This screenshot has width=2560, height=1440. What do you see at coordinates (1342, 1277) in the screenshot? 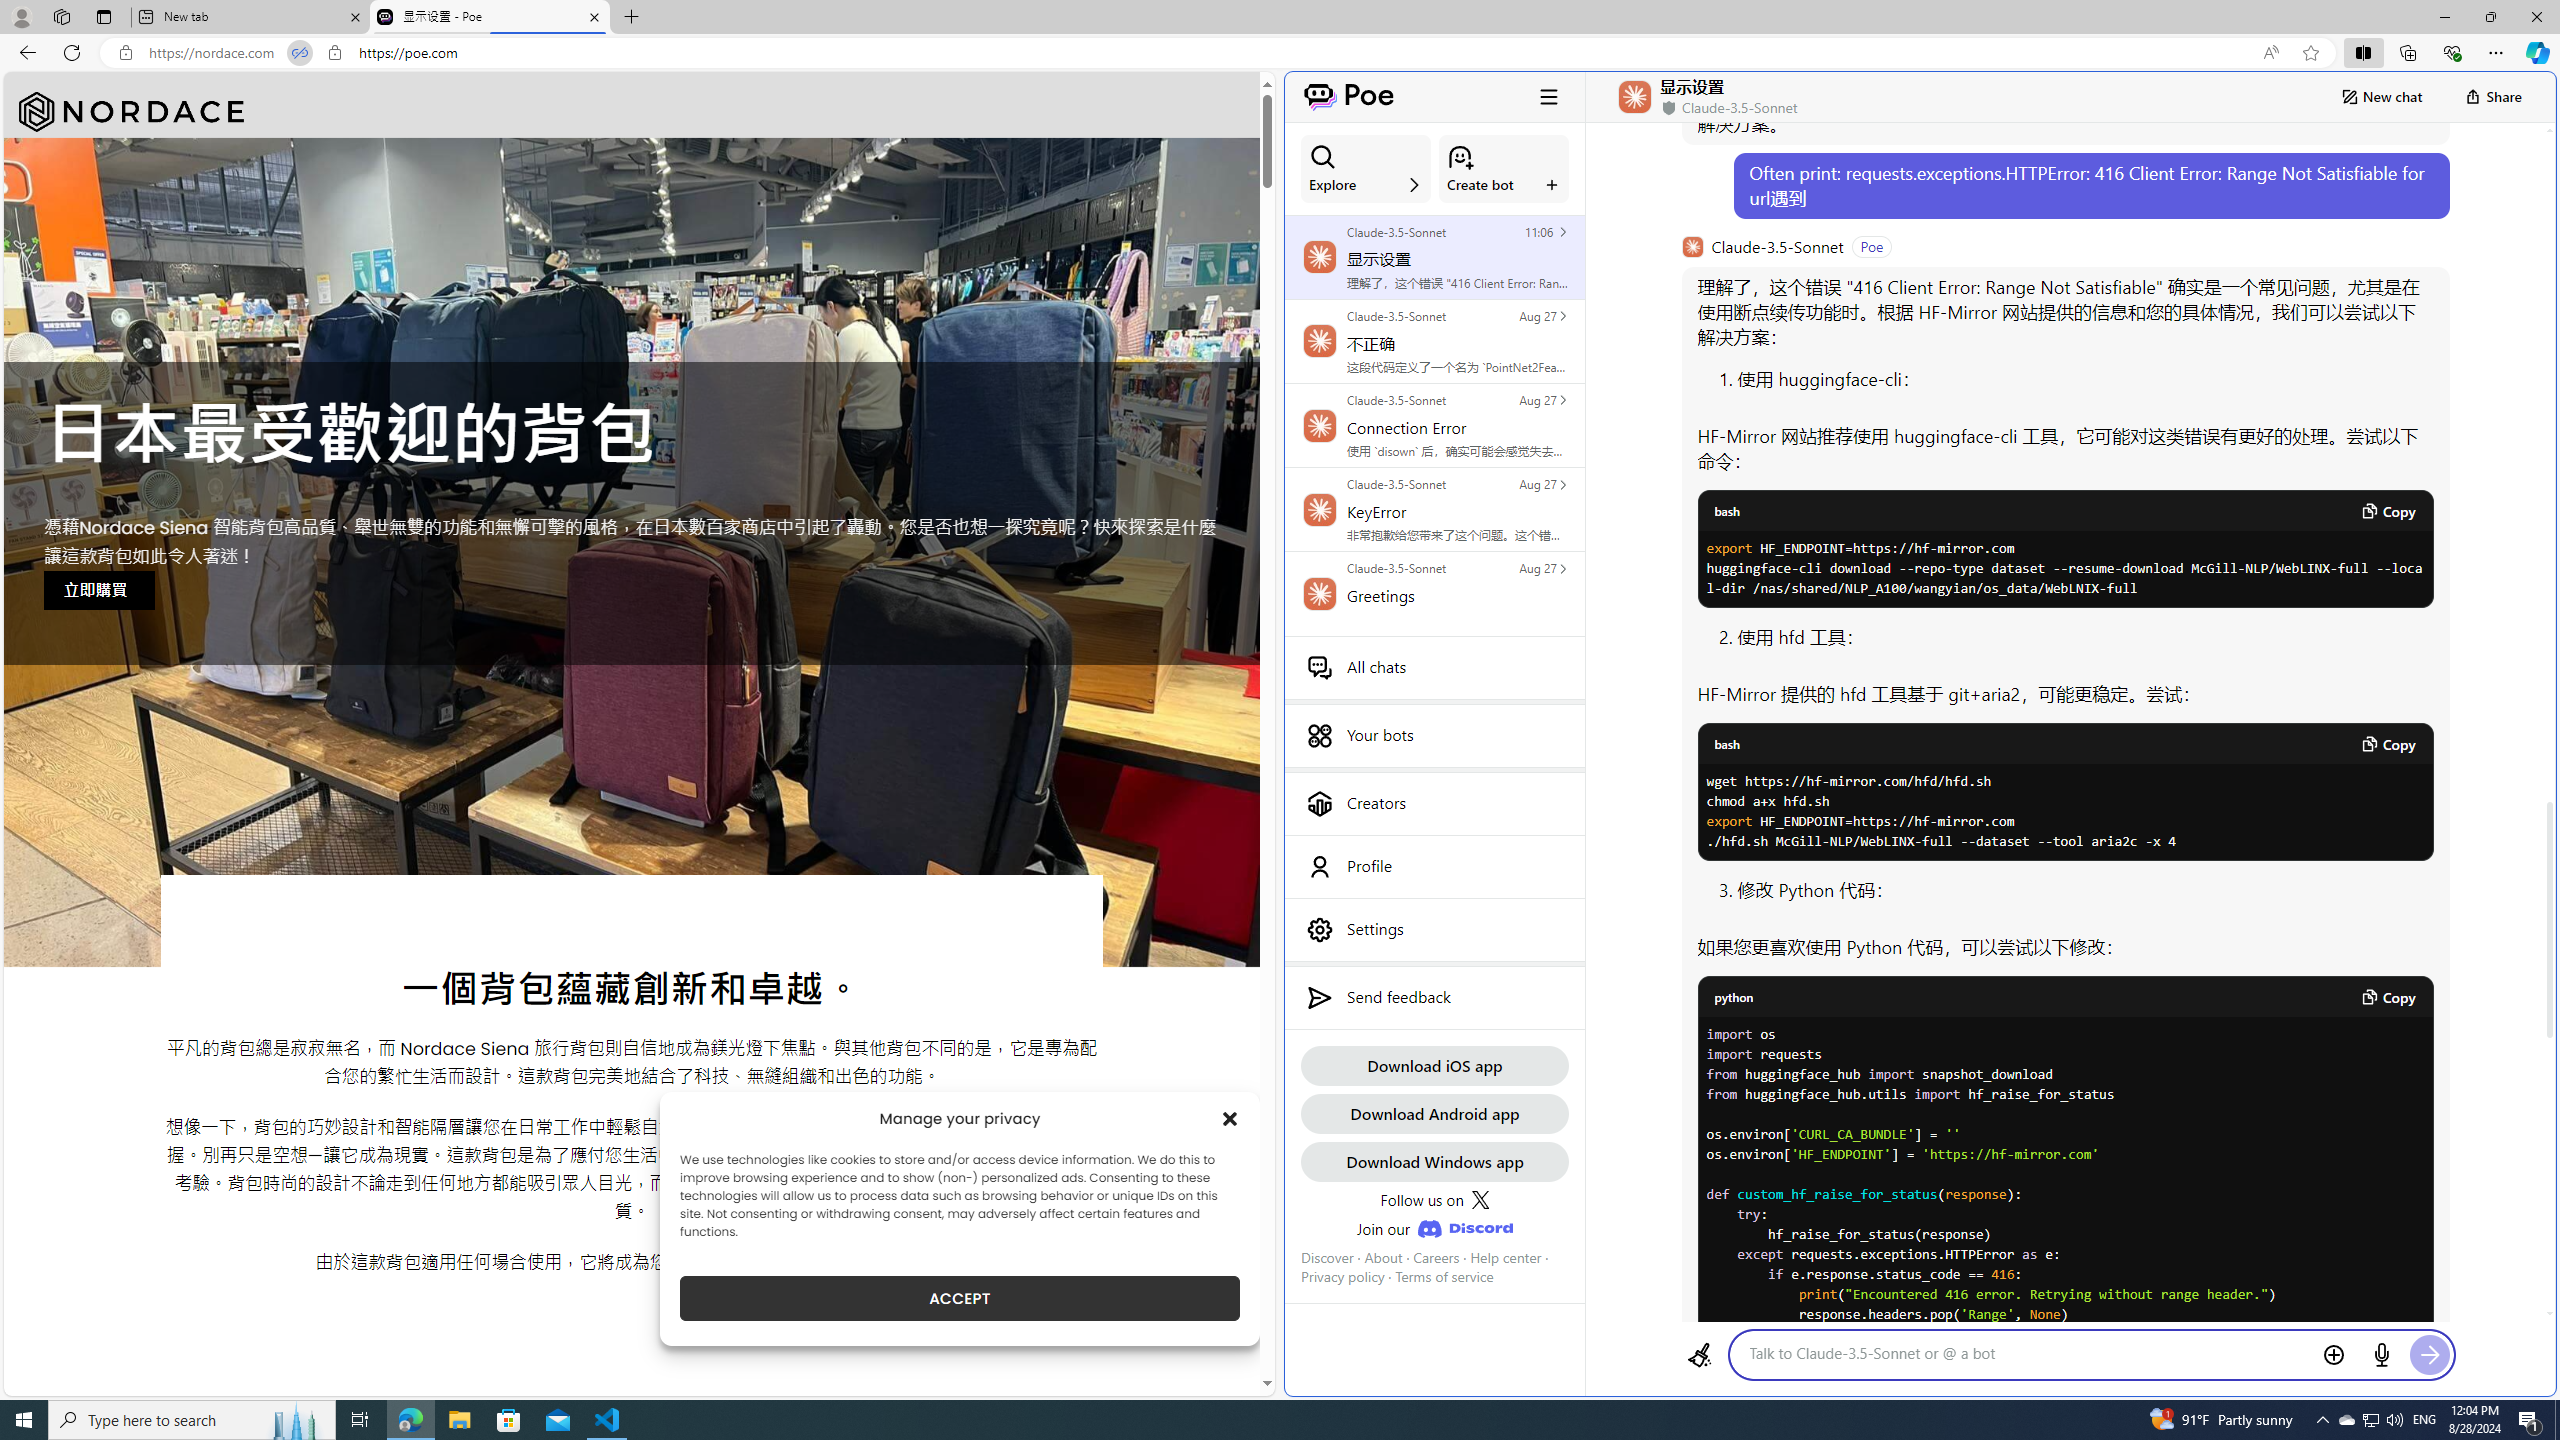
I see `Privacy policy` at bounding box center [1342, 1277].